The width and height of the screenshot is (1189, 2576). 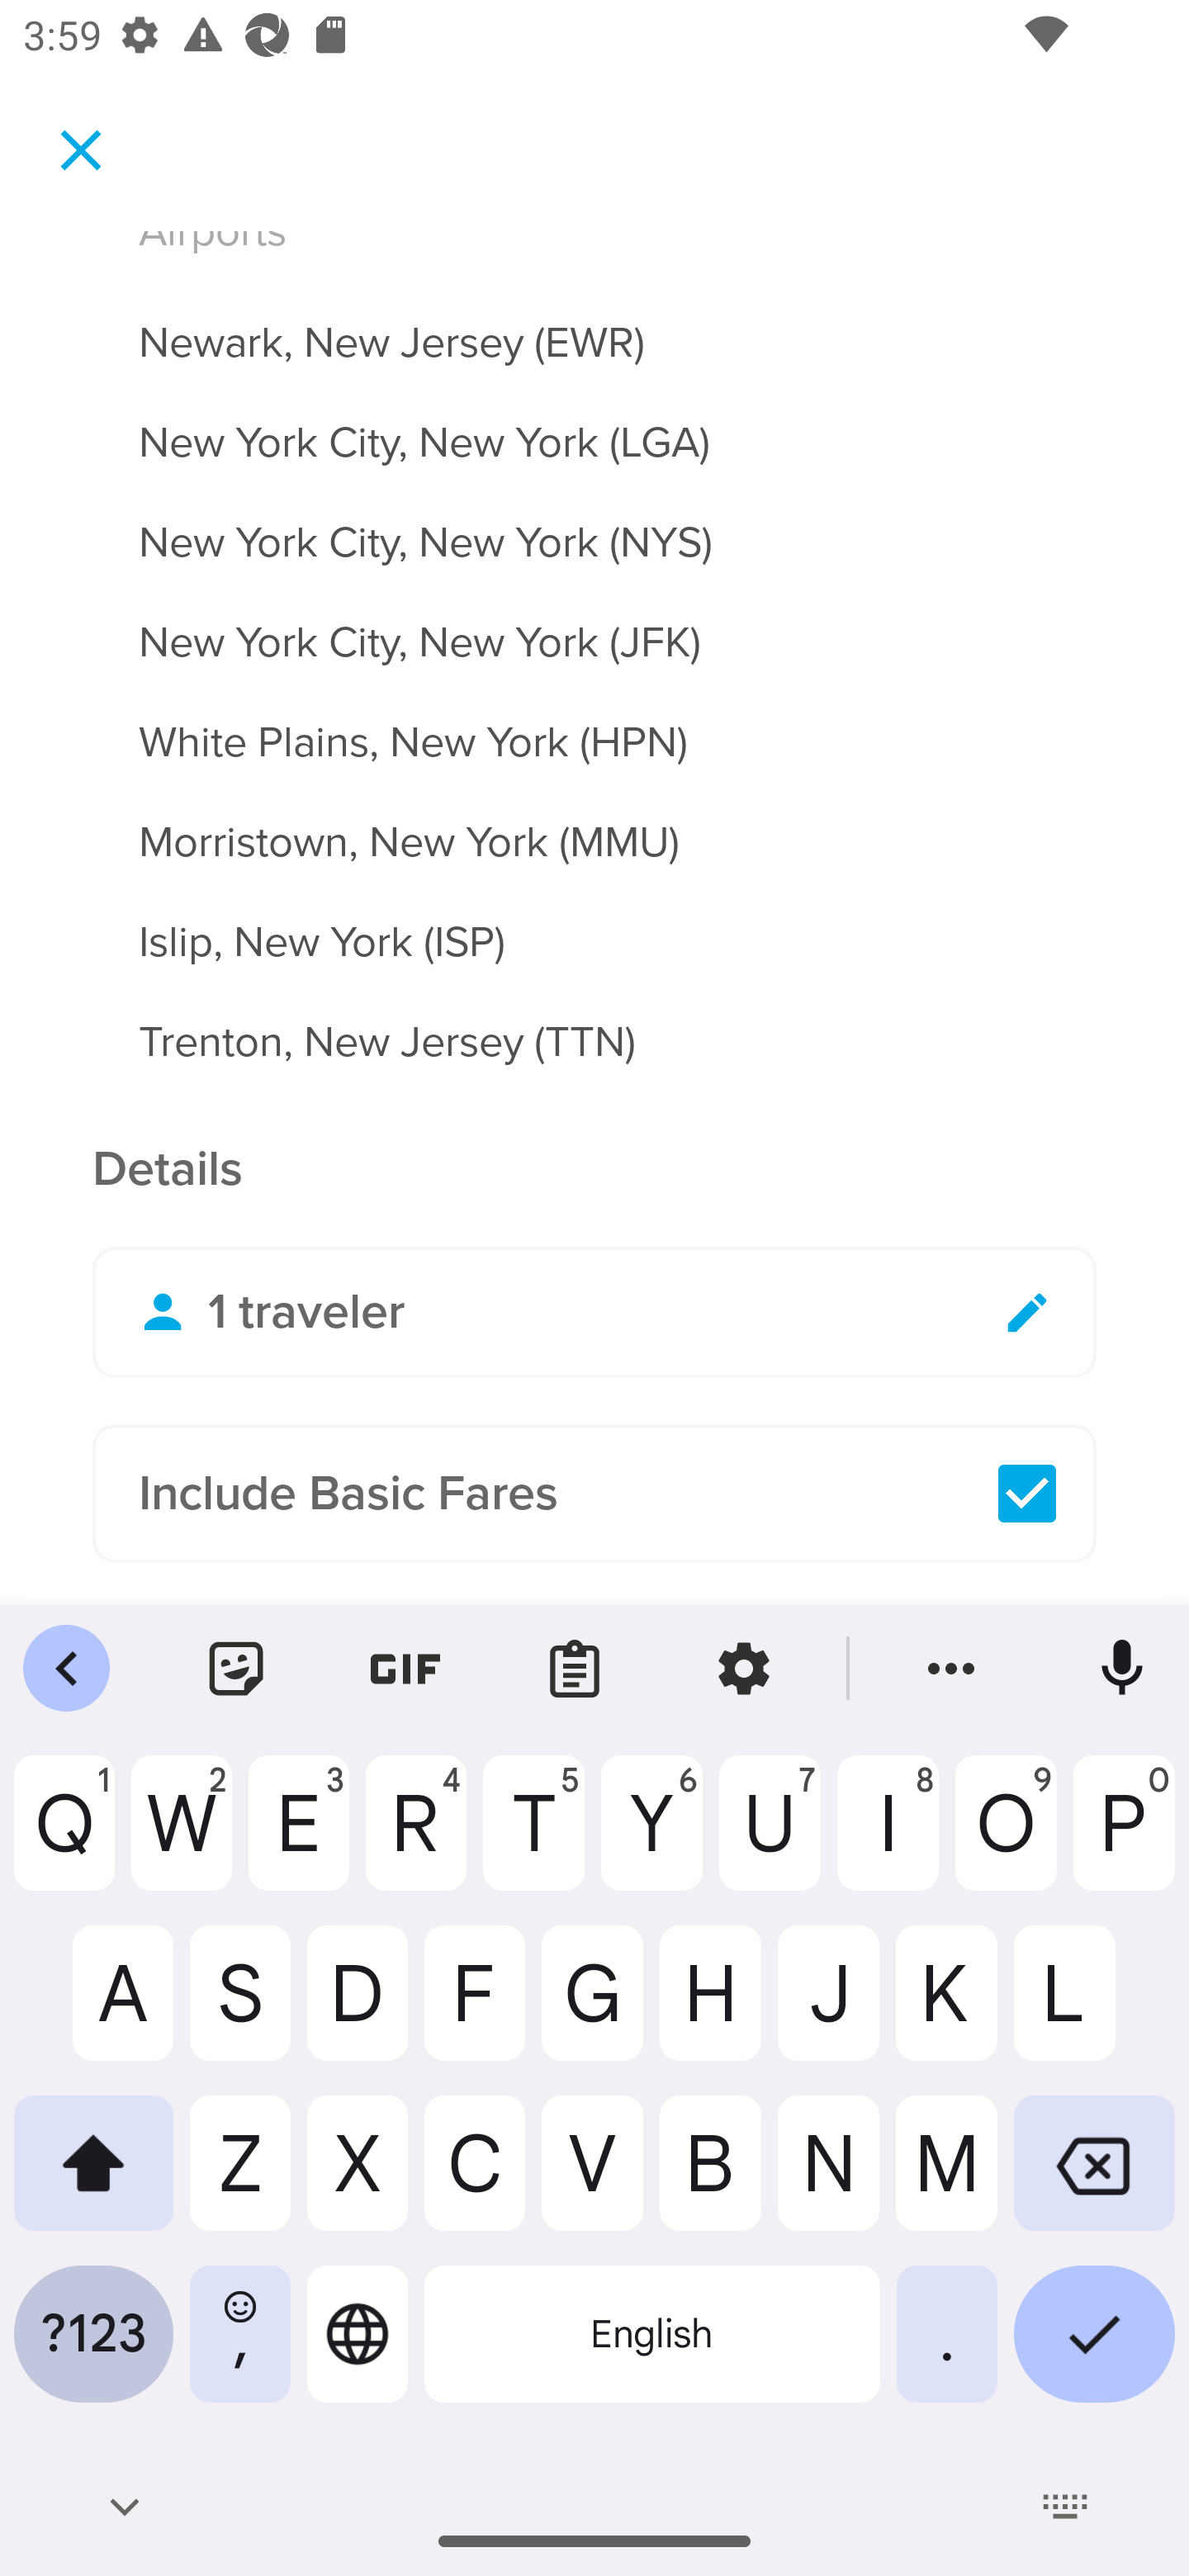 I want to click on Morristown, New York (MMU), so click(x=594, y=822).